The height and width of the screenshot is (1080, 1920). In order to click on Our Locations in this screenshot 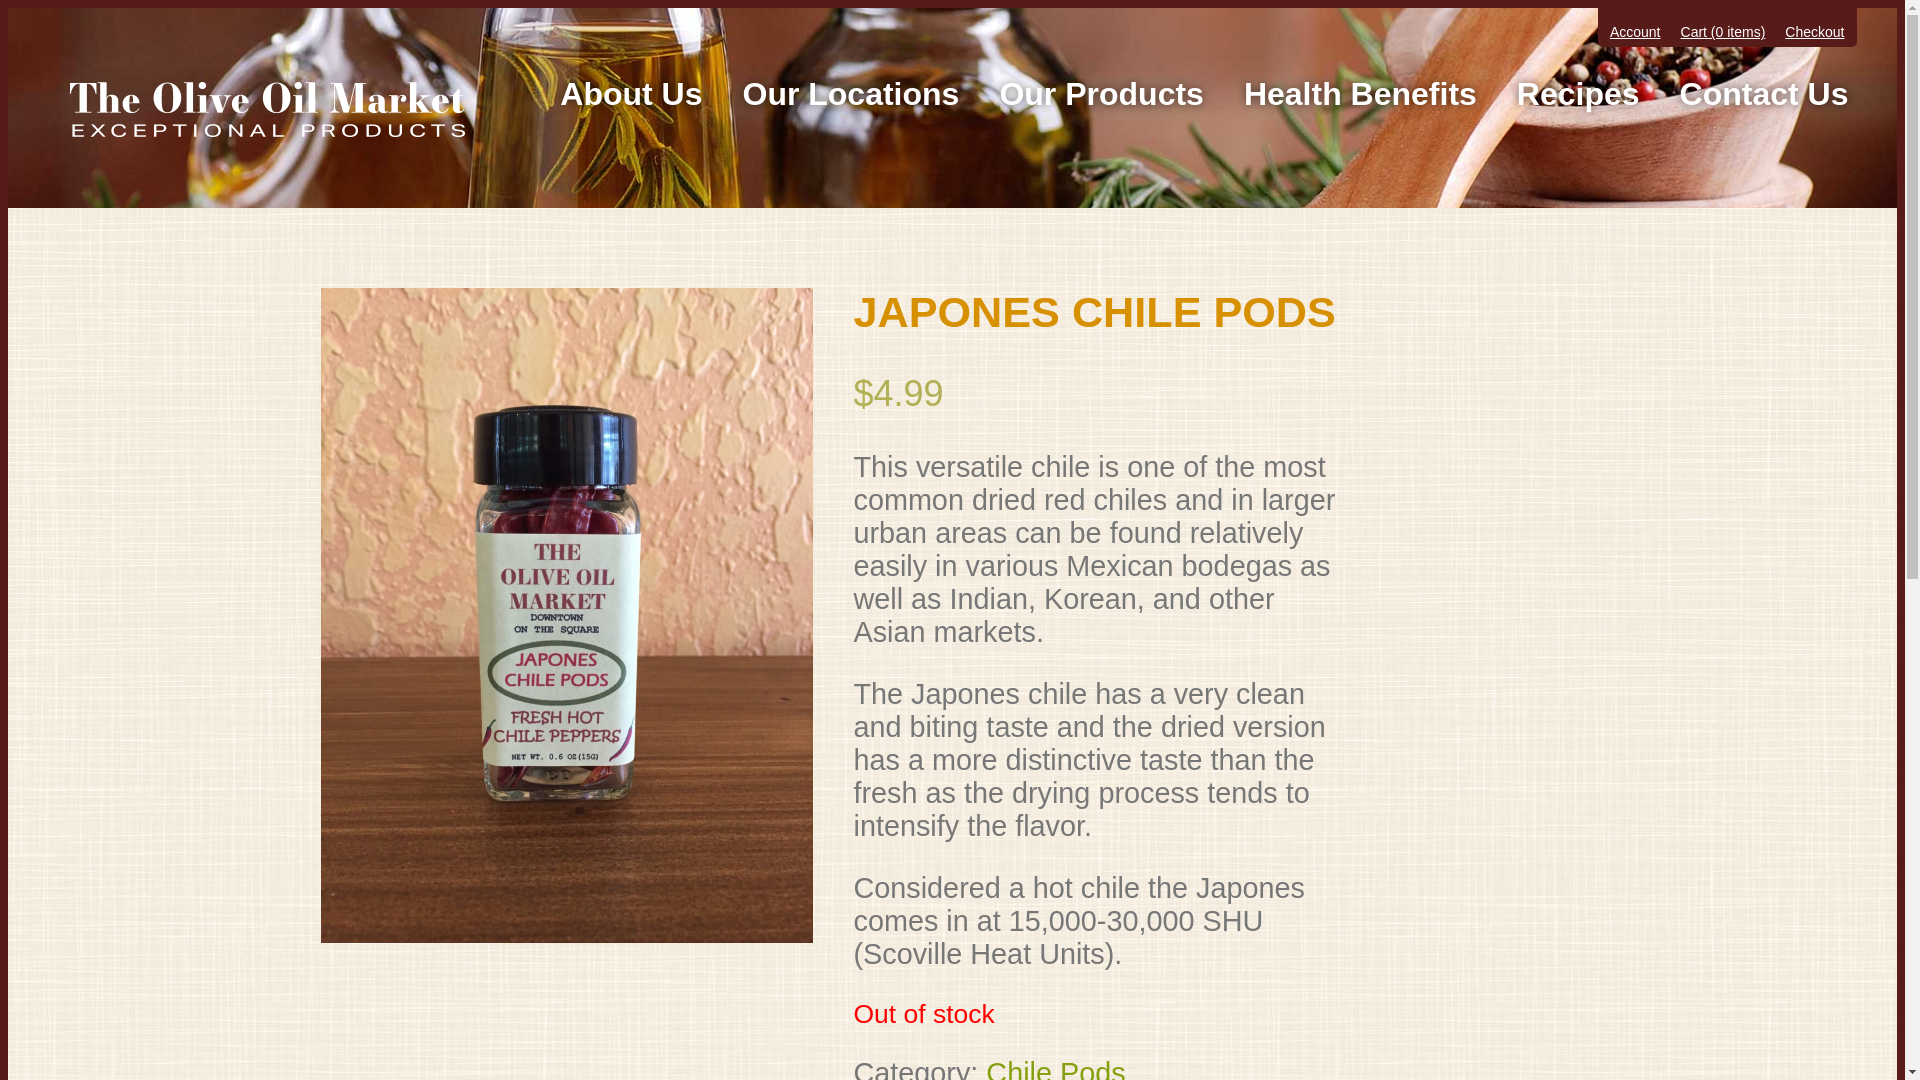, I will do `click(850, 94)`.